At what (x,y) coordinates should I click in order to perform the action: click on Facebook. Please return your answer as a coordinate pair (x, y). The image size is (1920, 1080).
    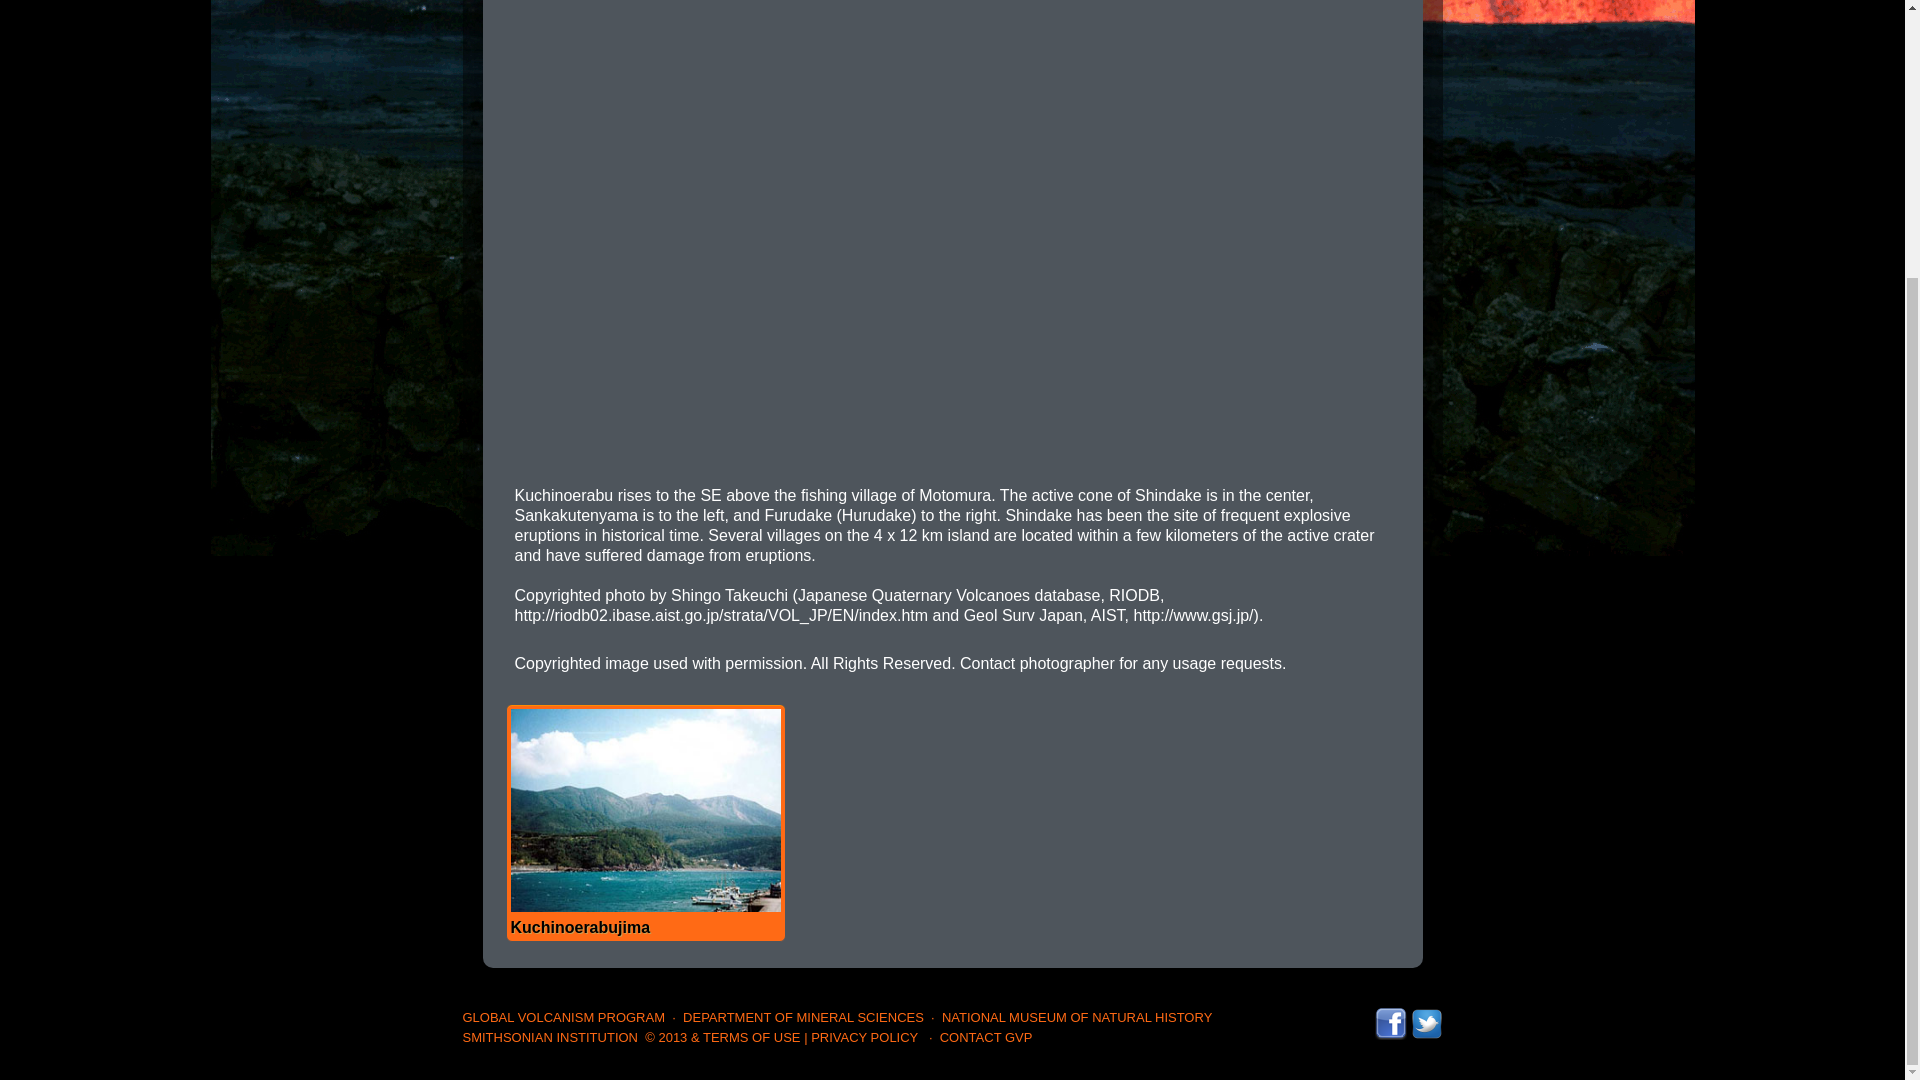
    Looking at the image, I should click on (1390, 1016).